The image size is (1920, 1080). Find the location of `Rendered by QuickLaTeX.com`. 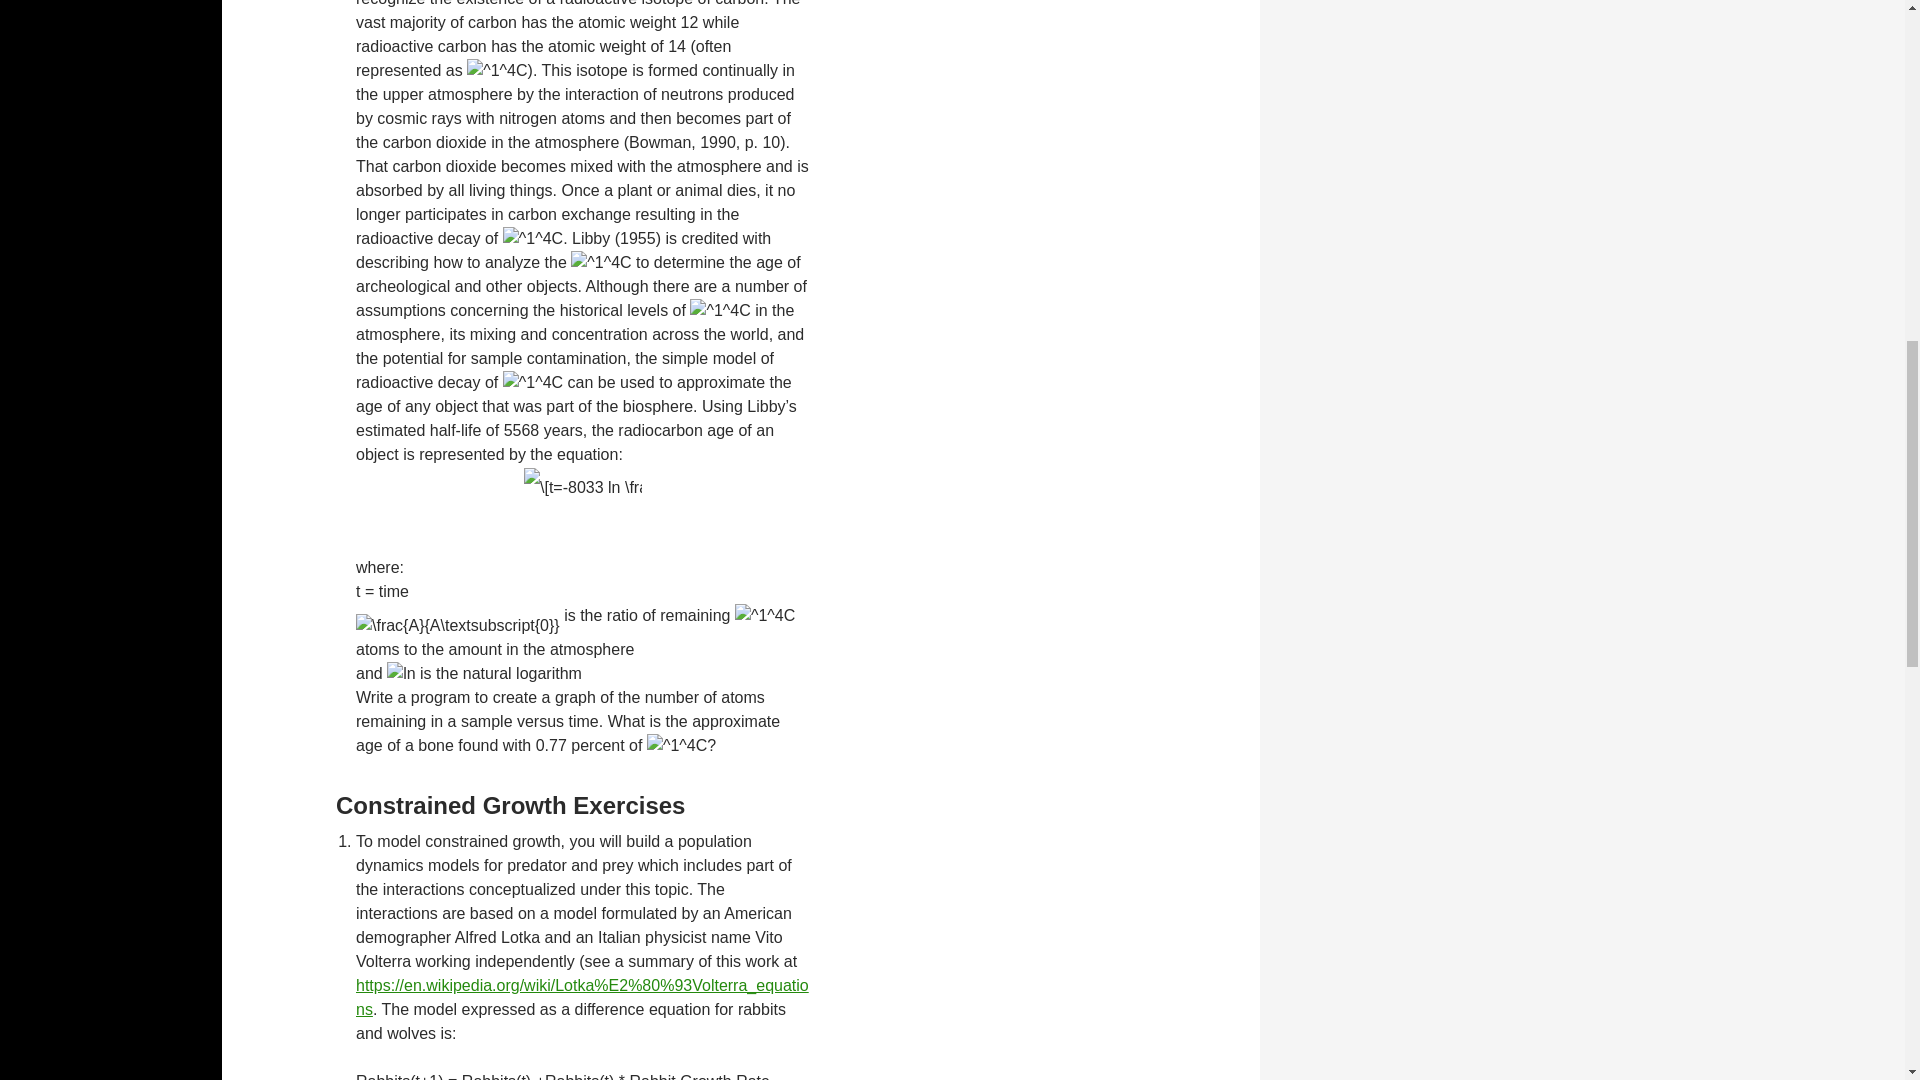

Rendered by QuickLaTeX.com is located at coordinates (582, 487).